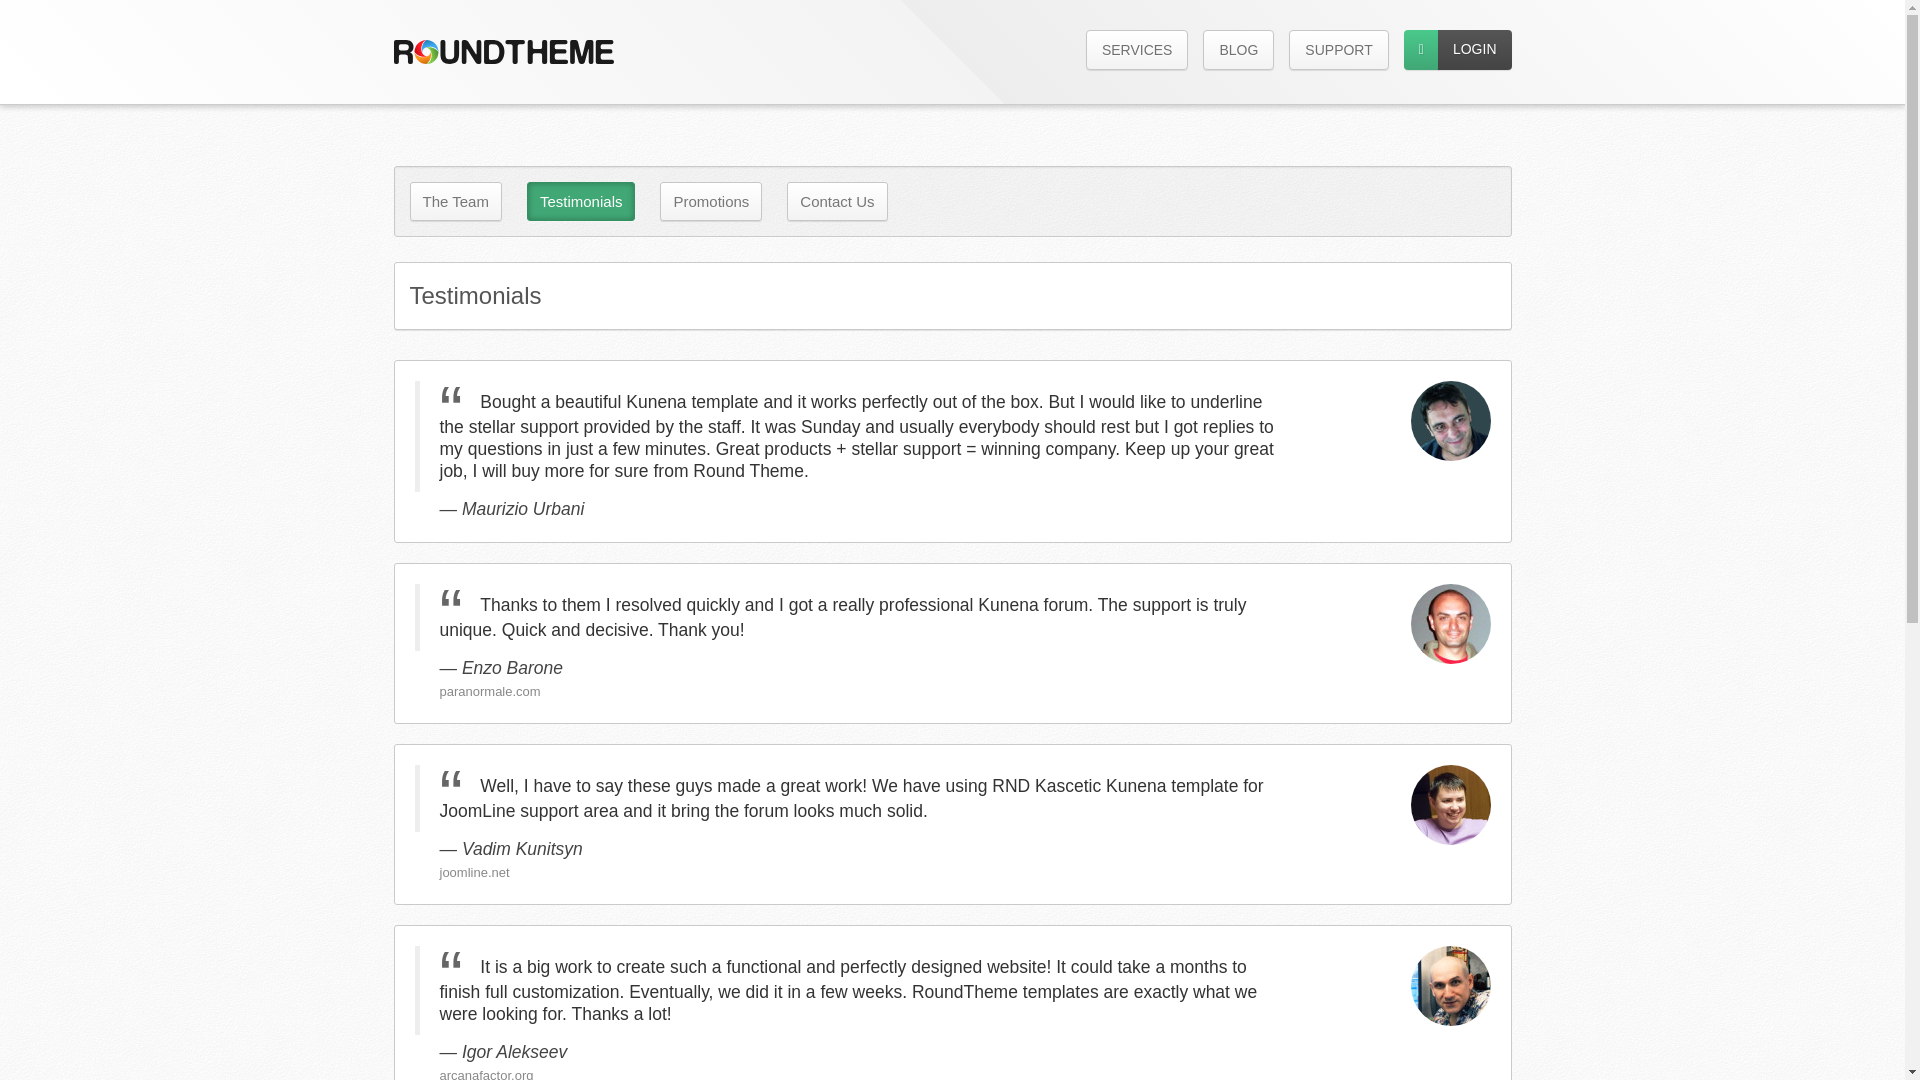  What do you see at coordinates (486, 1072) in the screenshot?
I see `arcanafactor.org` at bounding box center [486, 1072].